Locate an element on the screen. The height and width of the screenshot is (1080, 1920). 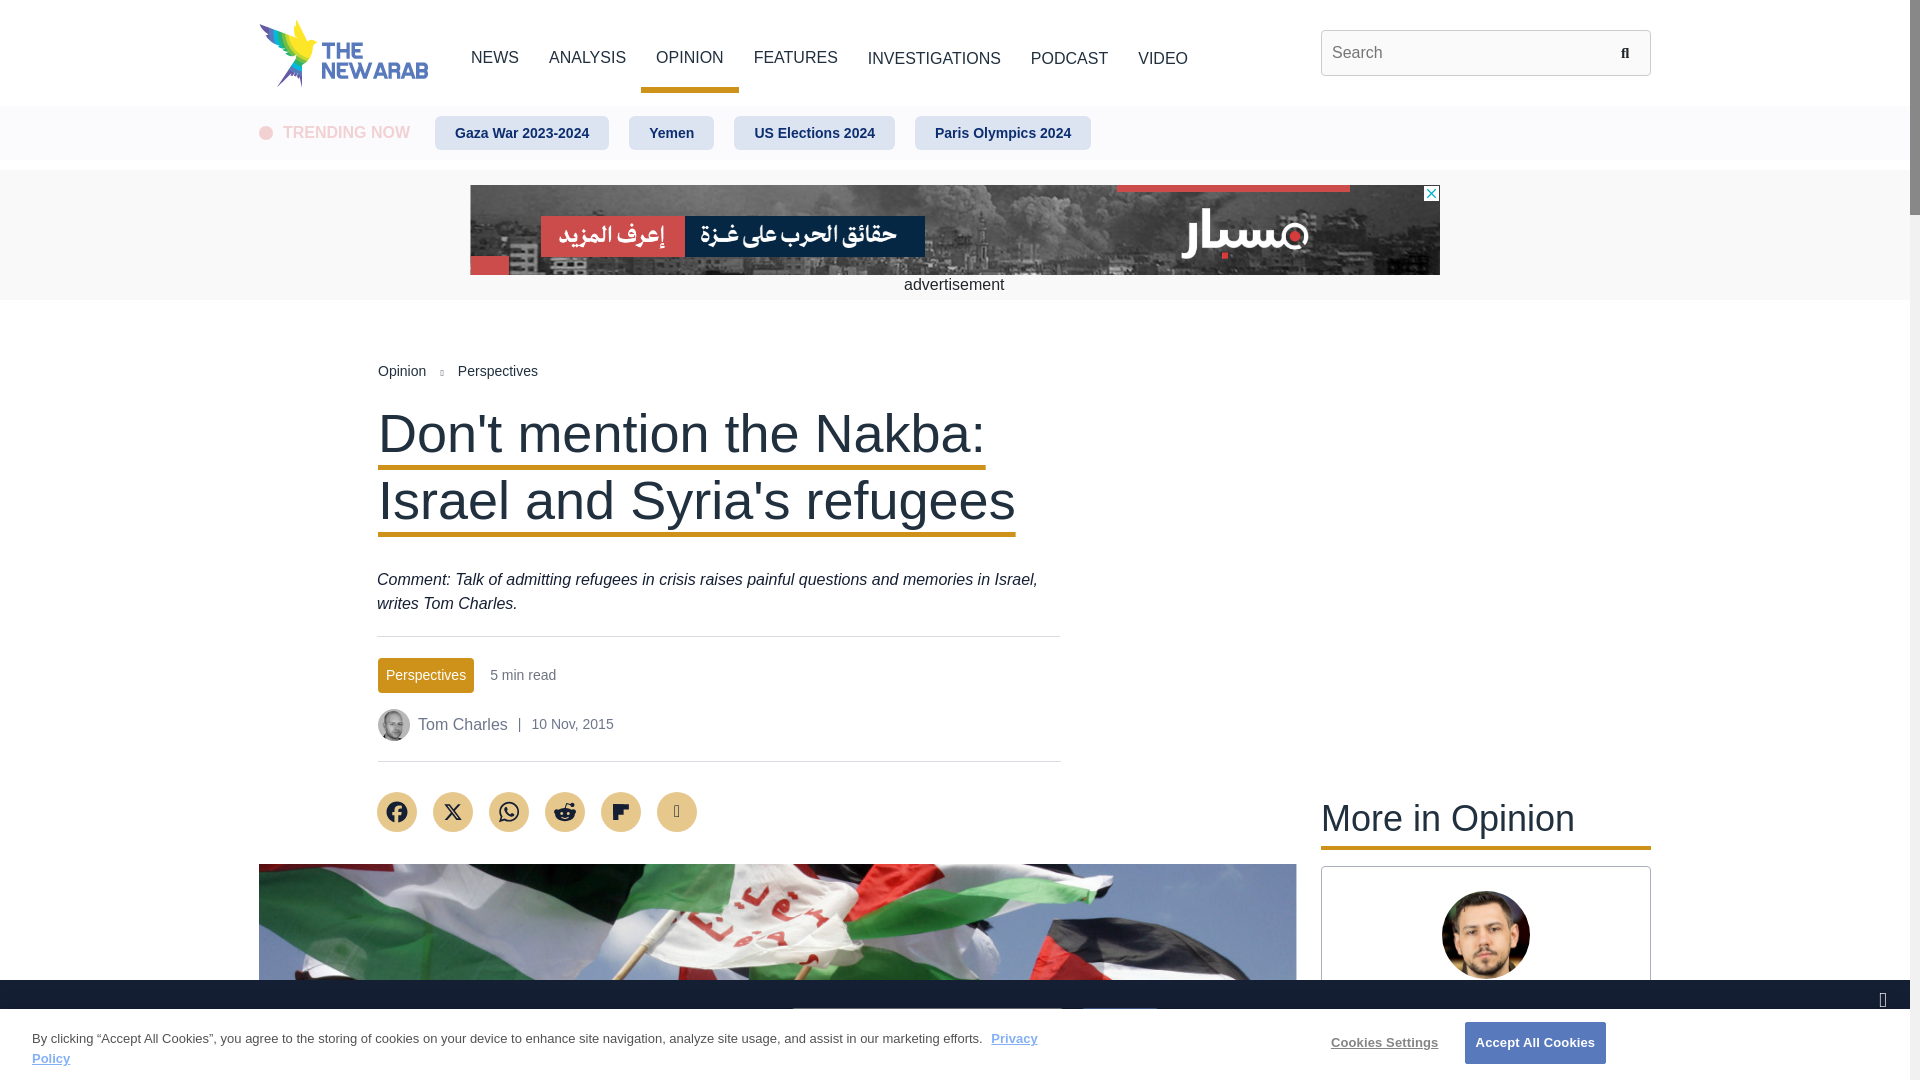
Skip to main content is located at coordinates (954, 107).